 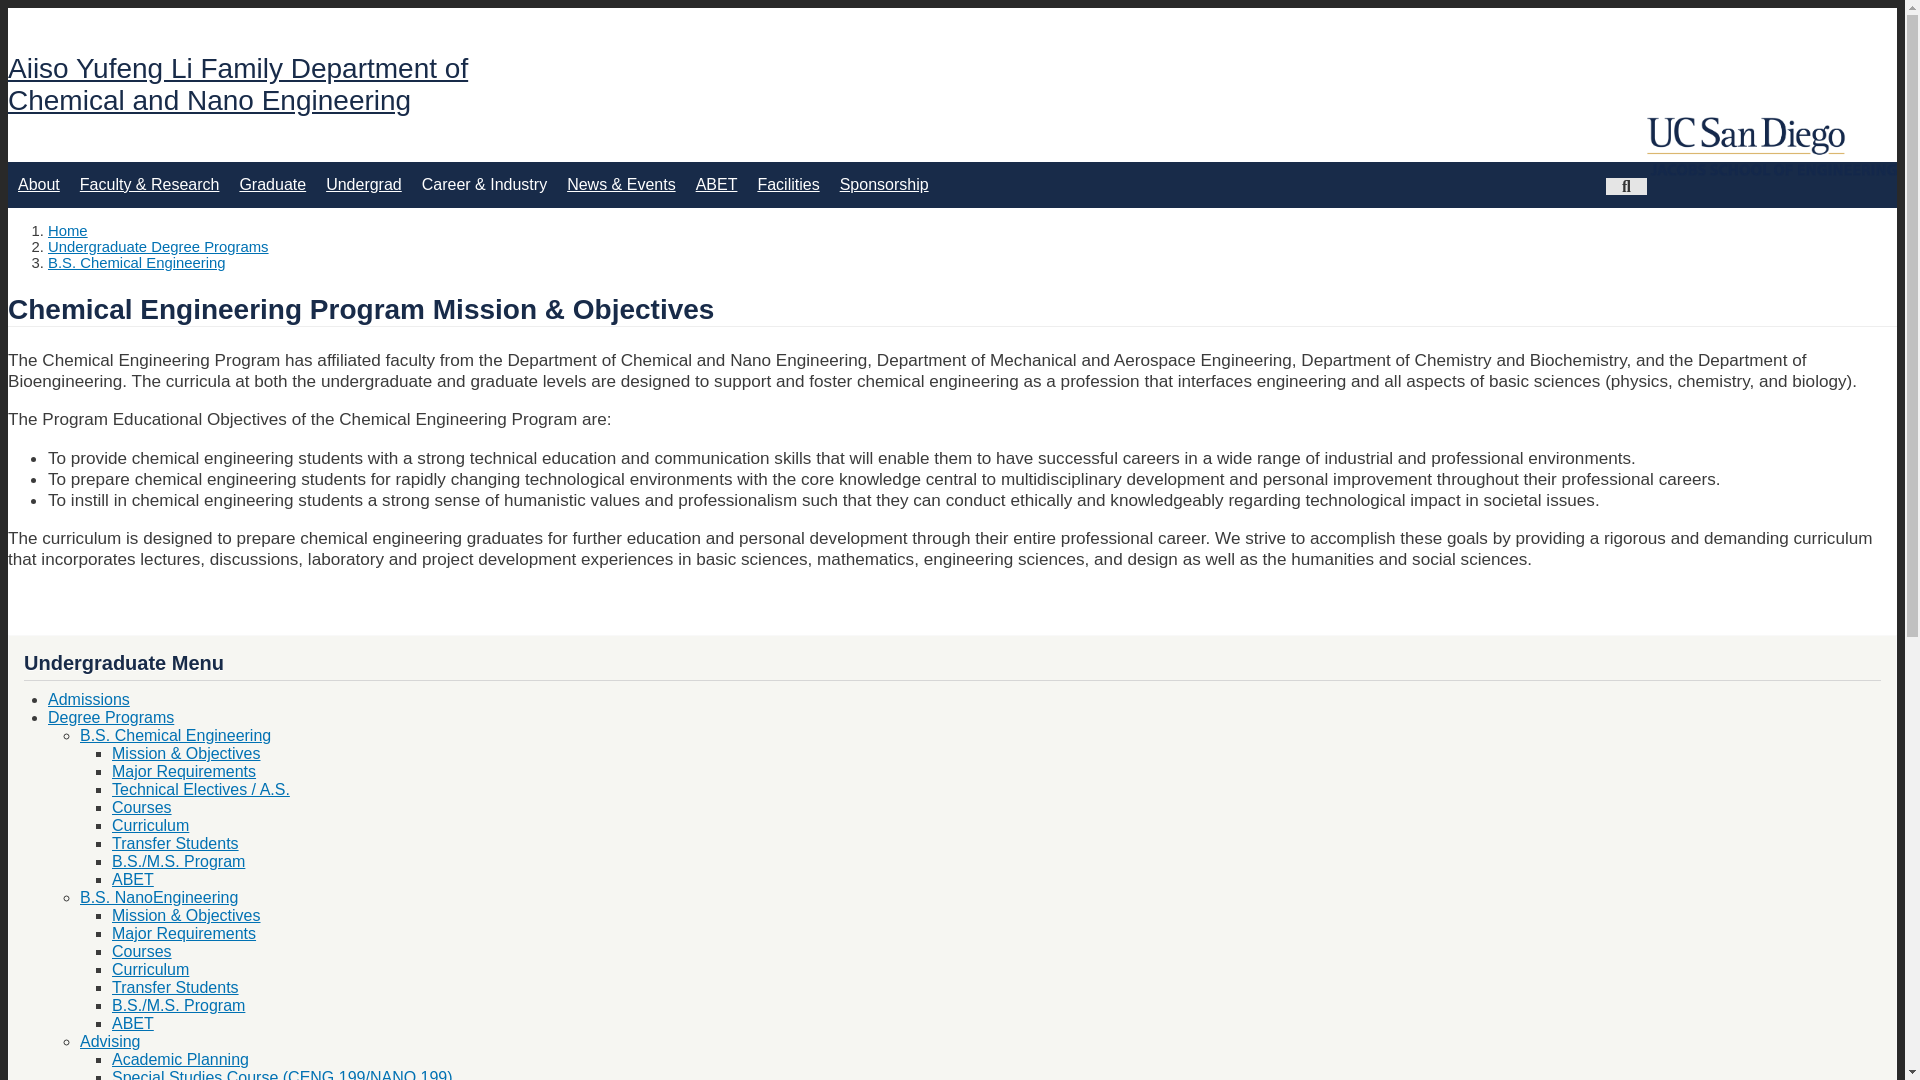 I want to click on Undergrad, so click(x=364, y=185).